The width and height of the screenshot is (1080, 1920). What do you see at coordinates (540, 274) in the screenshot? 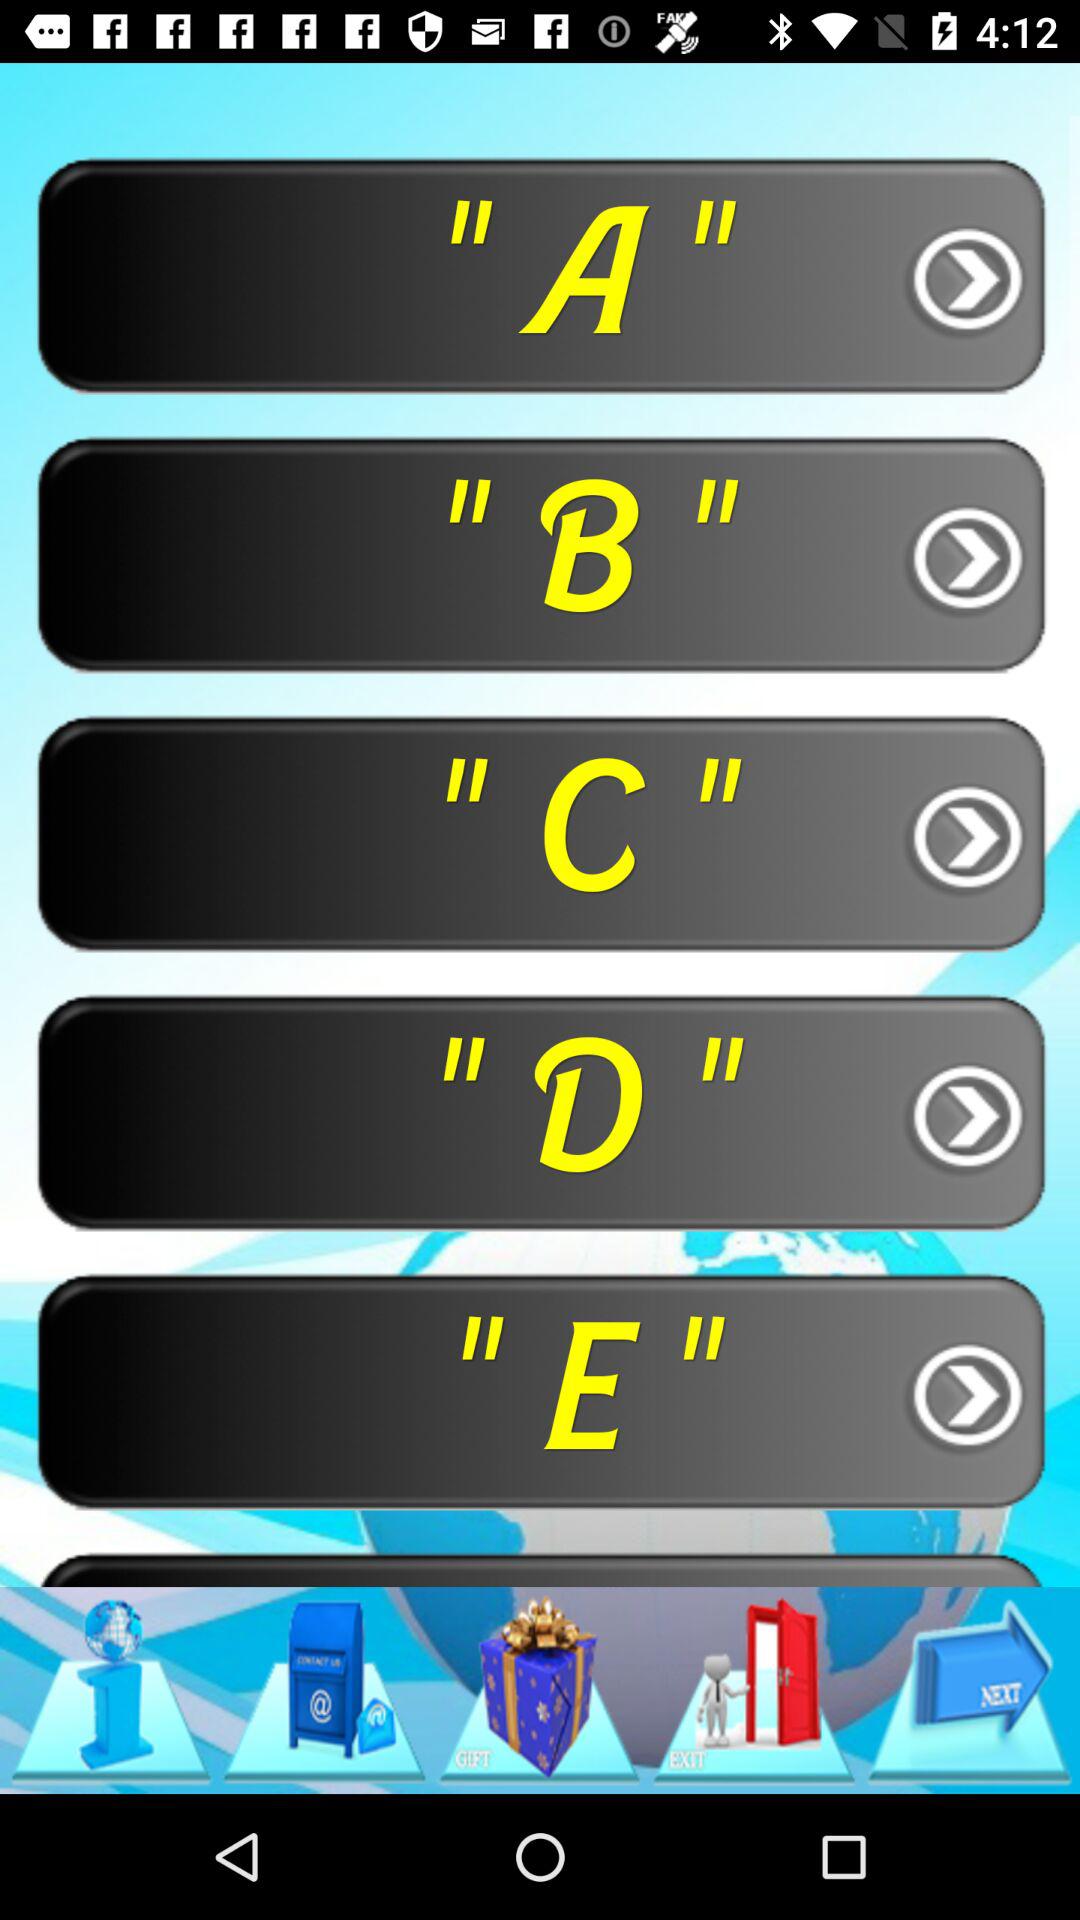
I see `tap " a " icon` at bounding box center [540, 274].